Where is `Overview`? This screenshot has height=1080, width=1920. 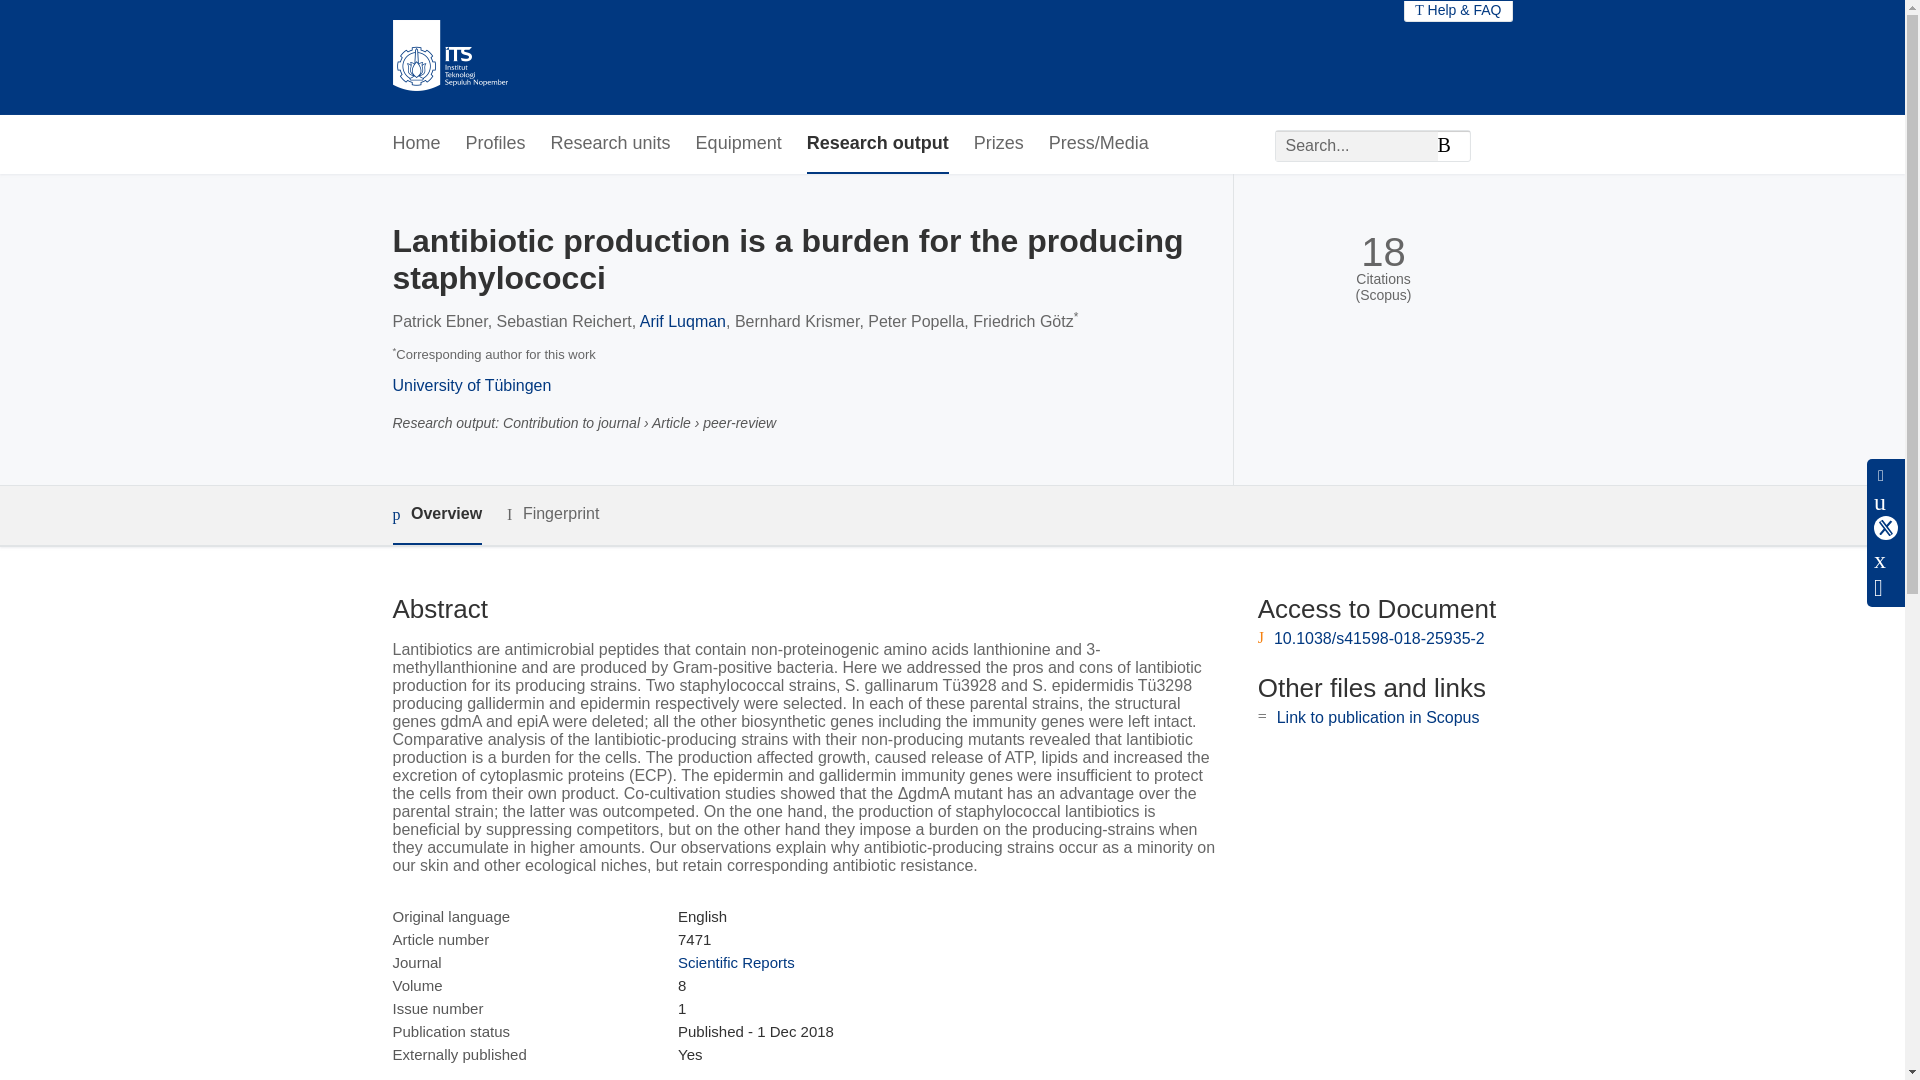
Overview is located at coordinates (436, 516).